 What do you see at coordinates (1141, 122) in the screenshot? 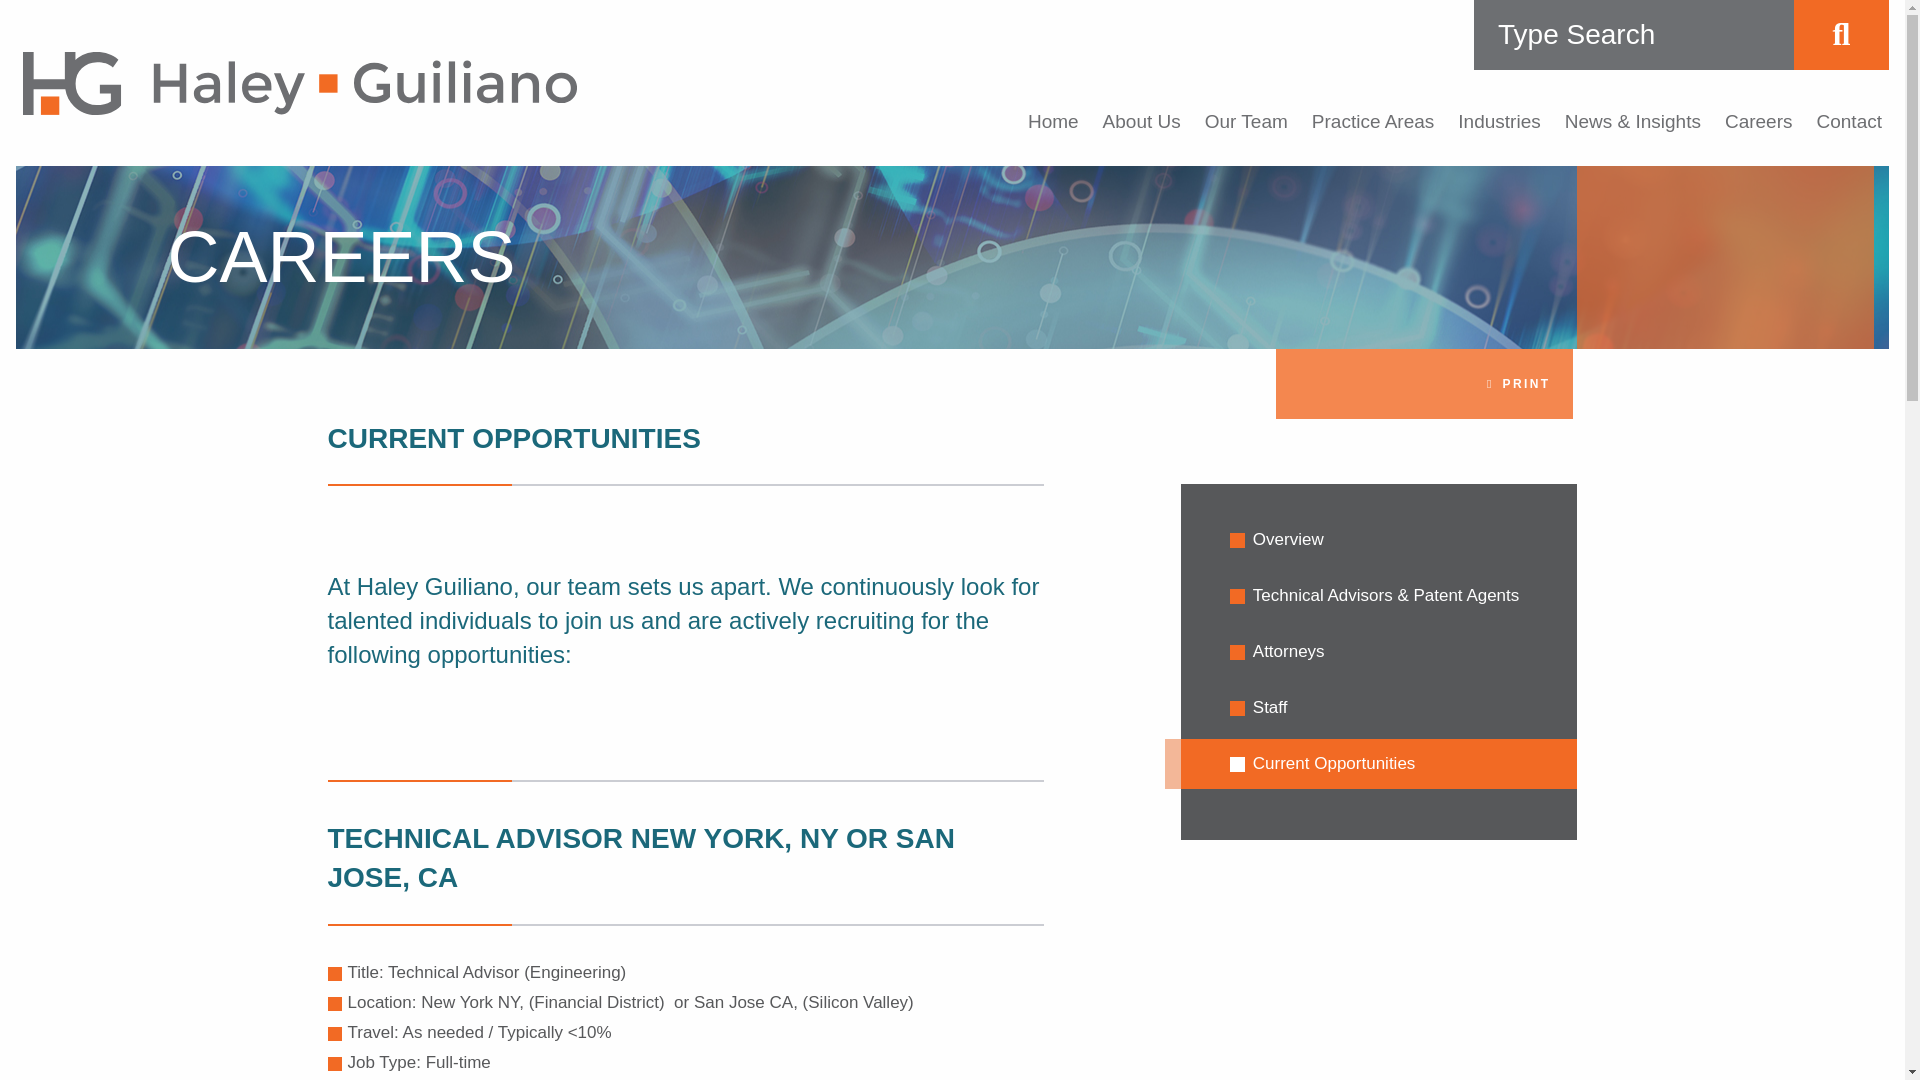
I see `About Us` at bounding box center [1141, 122].